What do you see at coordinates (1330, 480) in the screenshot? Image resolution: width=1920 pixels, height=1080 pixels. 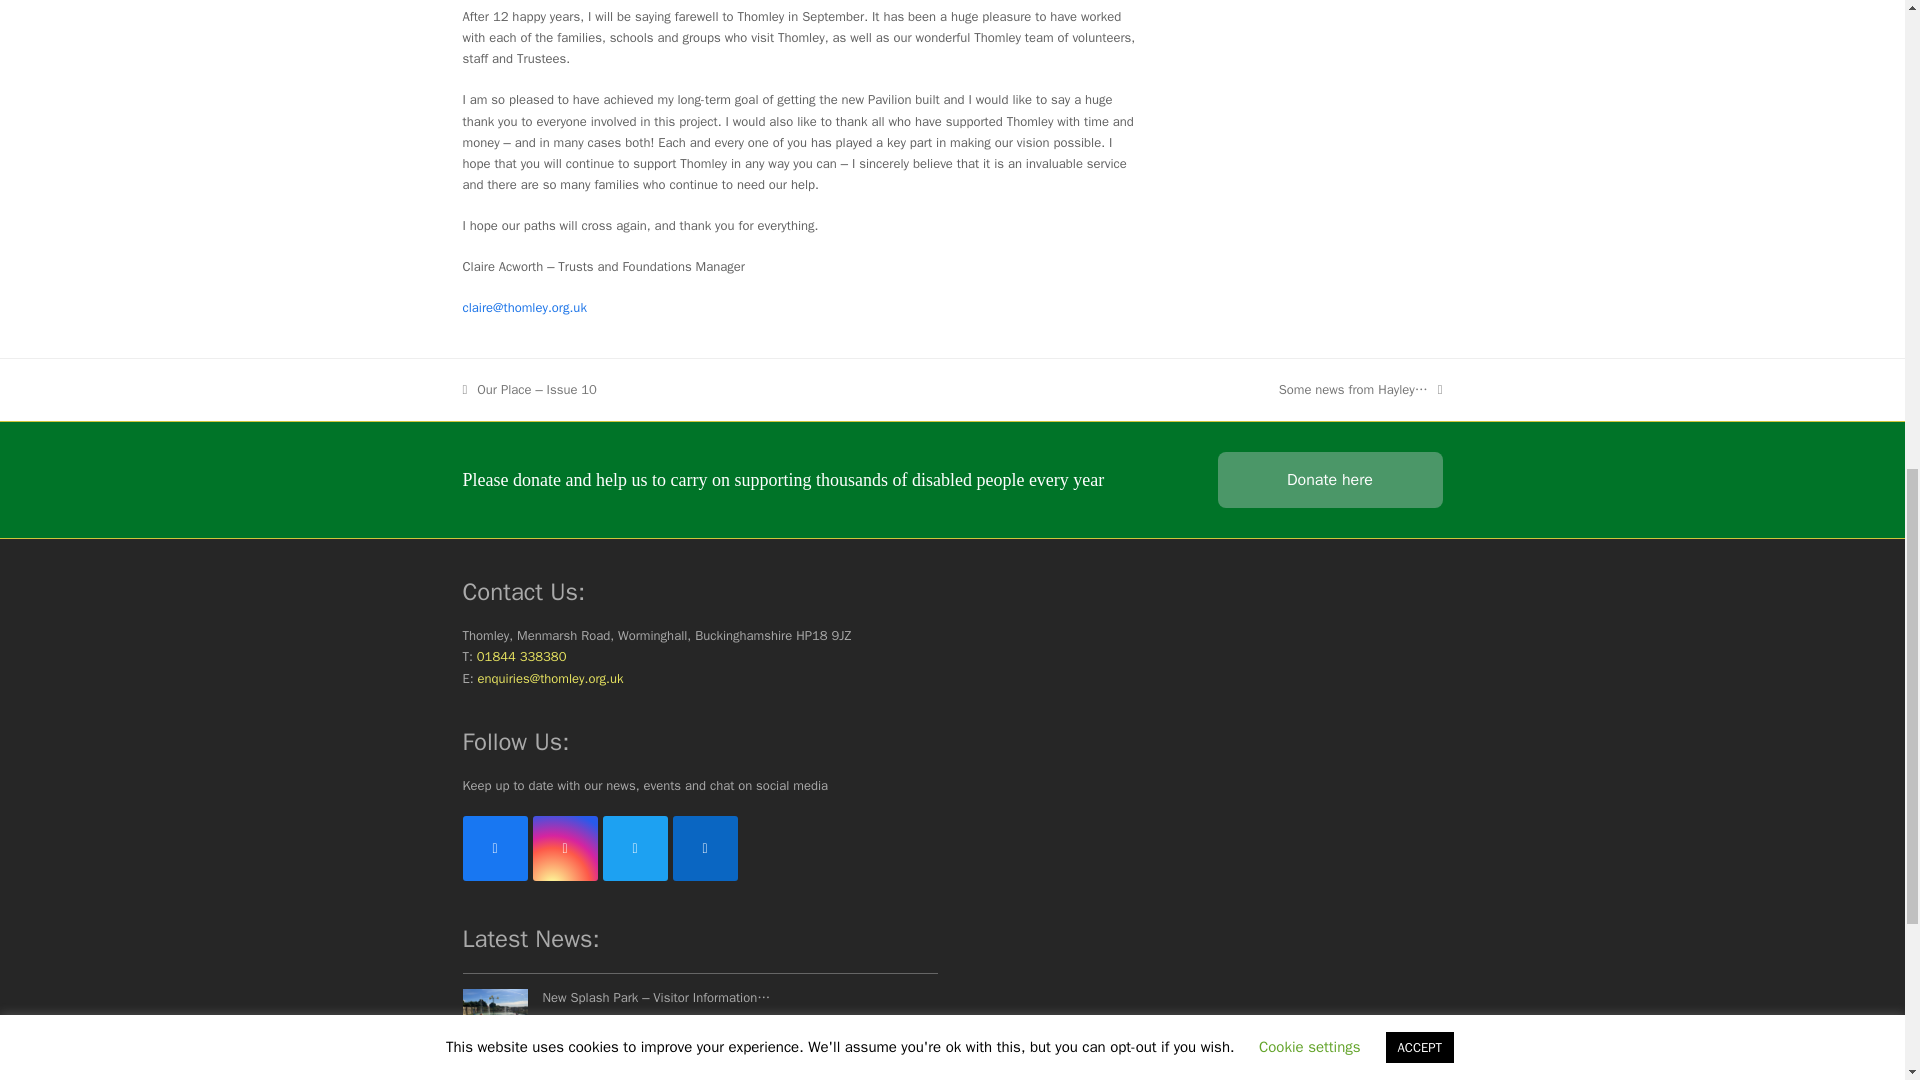 I see `Donate here` at bounding box center [1330, 480].